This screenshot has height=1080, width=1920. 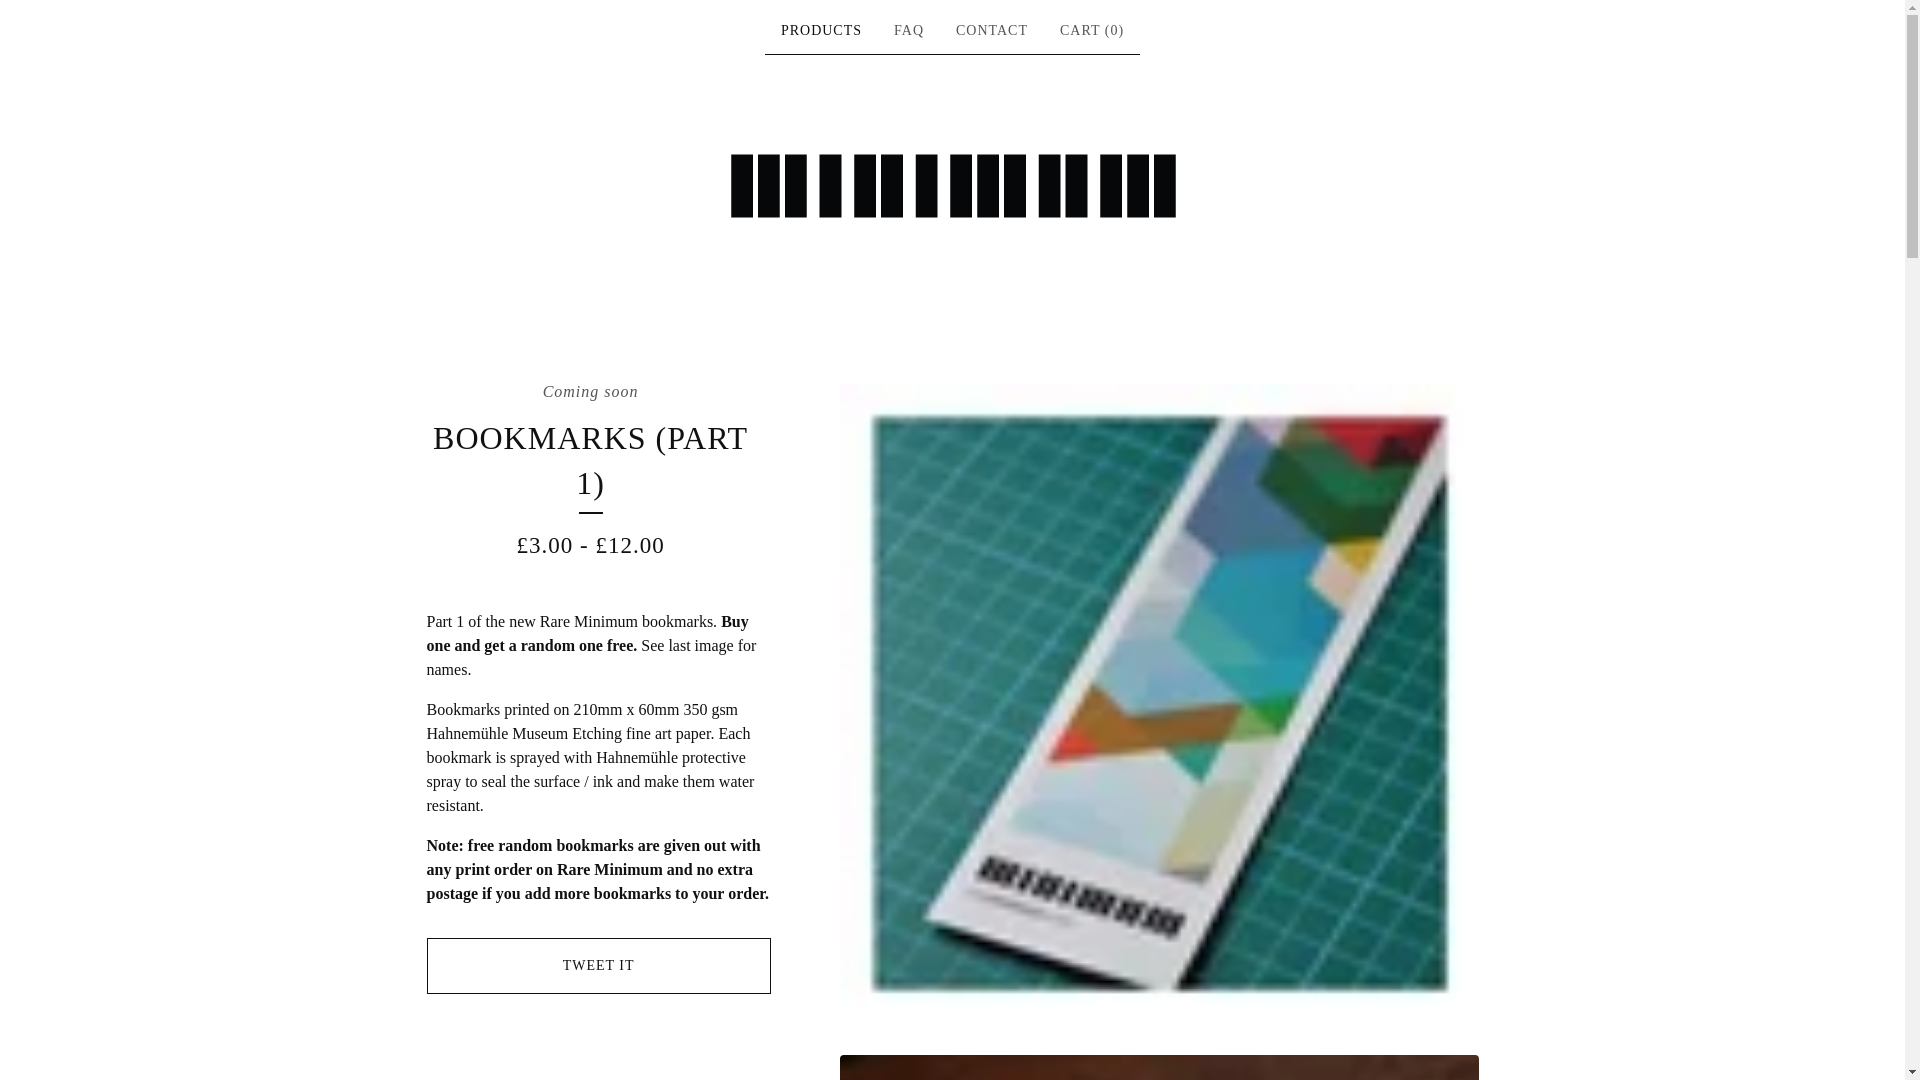 I want to click on Home, so click(x=952, y=185).